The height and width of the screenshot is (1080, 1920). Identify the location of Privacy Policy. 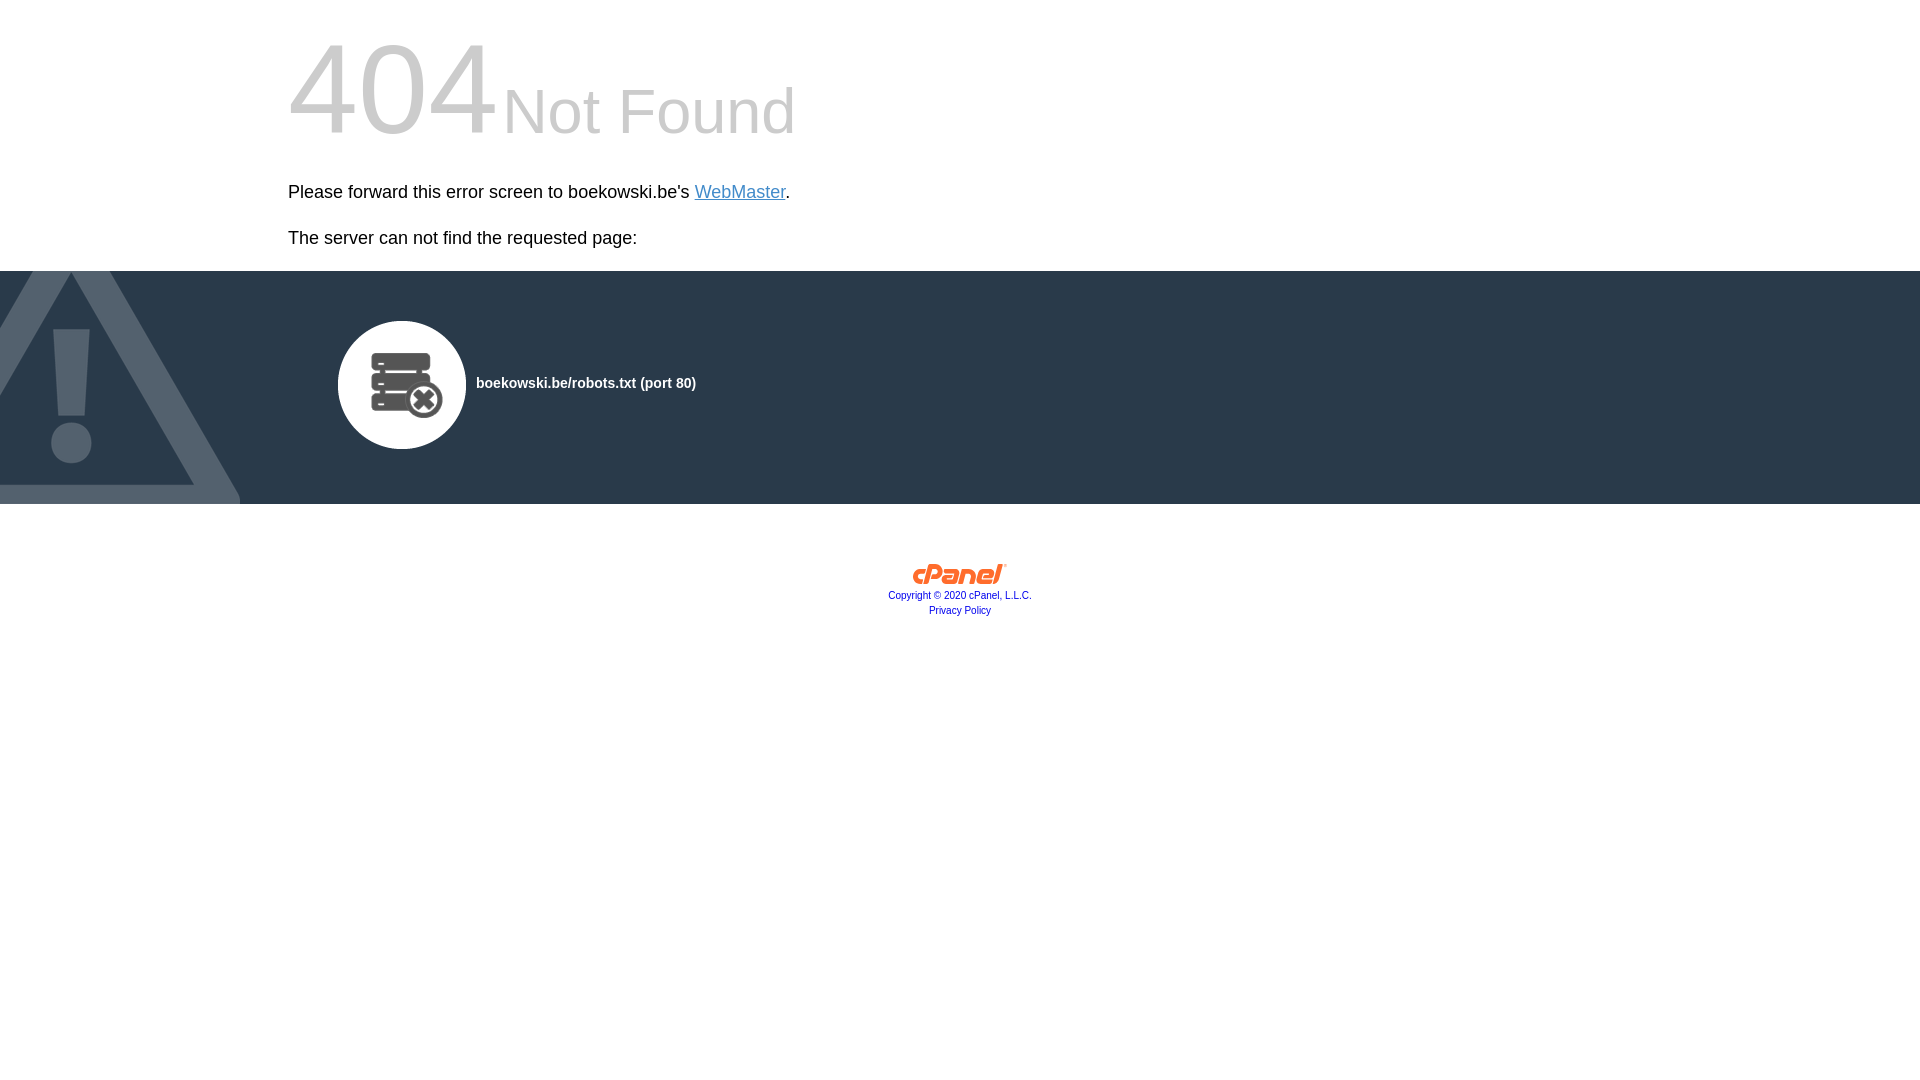
(960, 610).